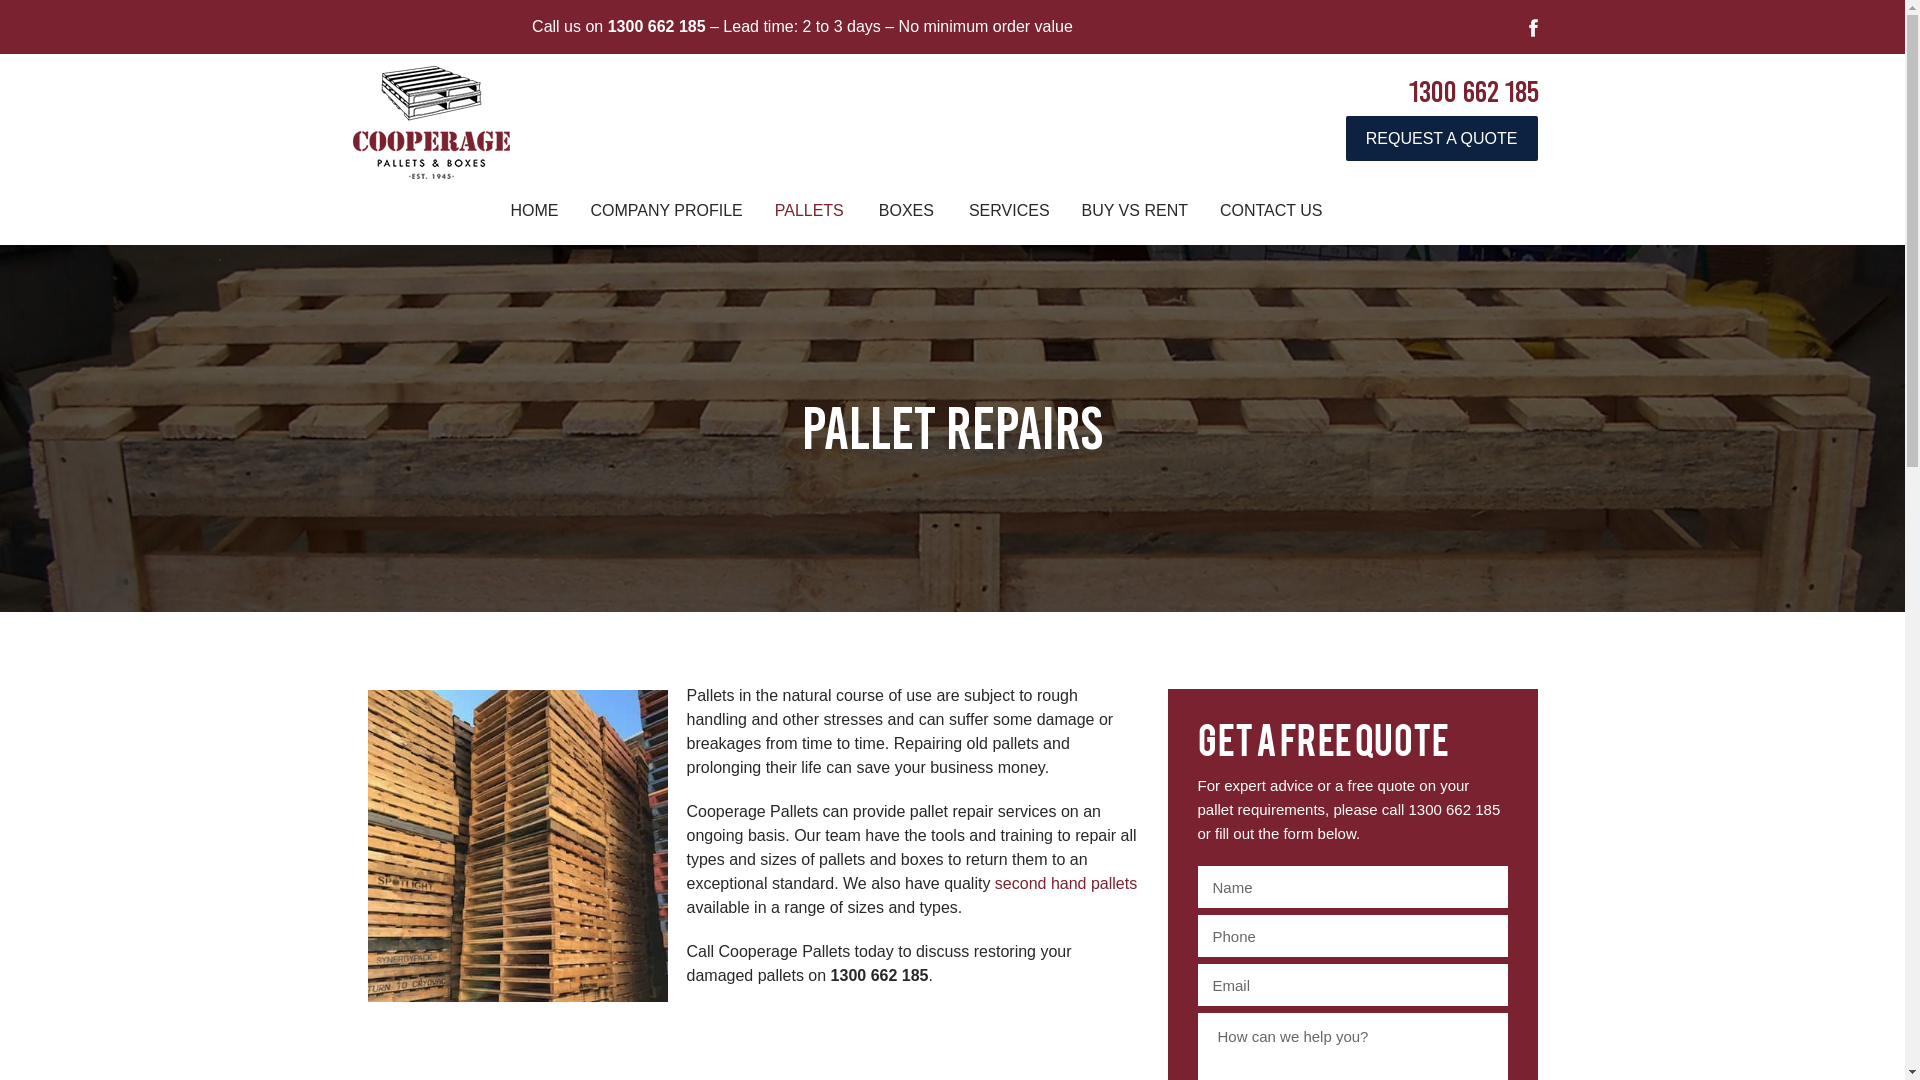  I want to click on 1300 662 185, so click(1473, 92).